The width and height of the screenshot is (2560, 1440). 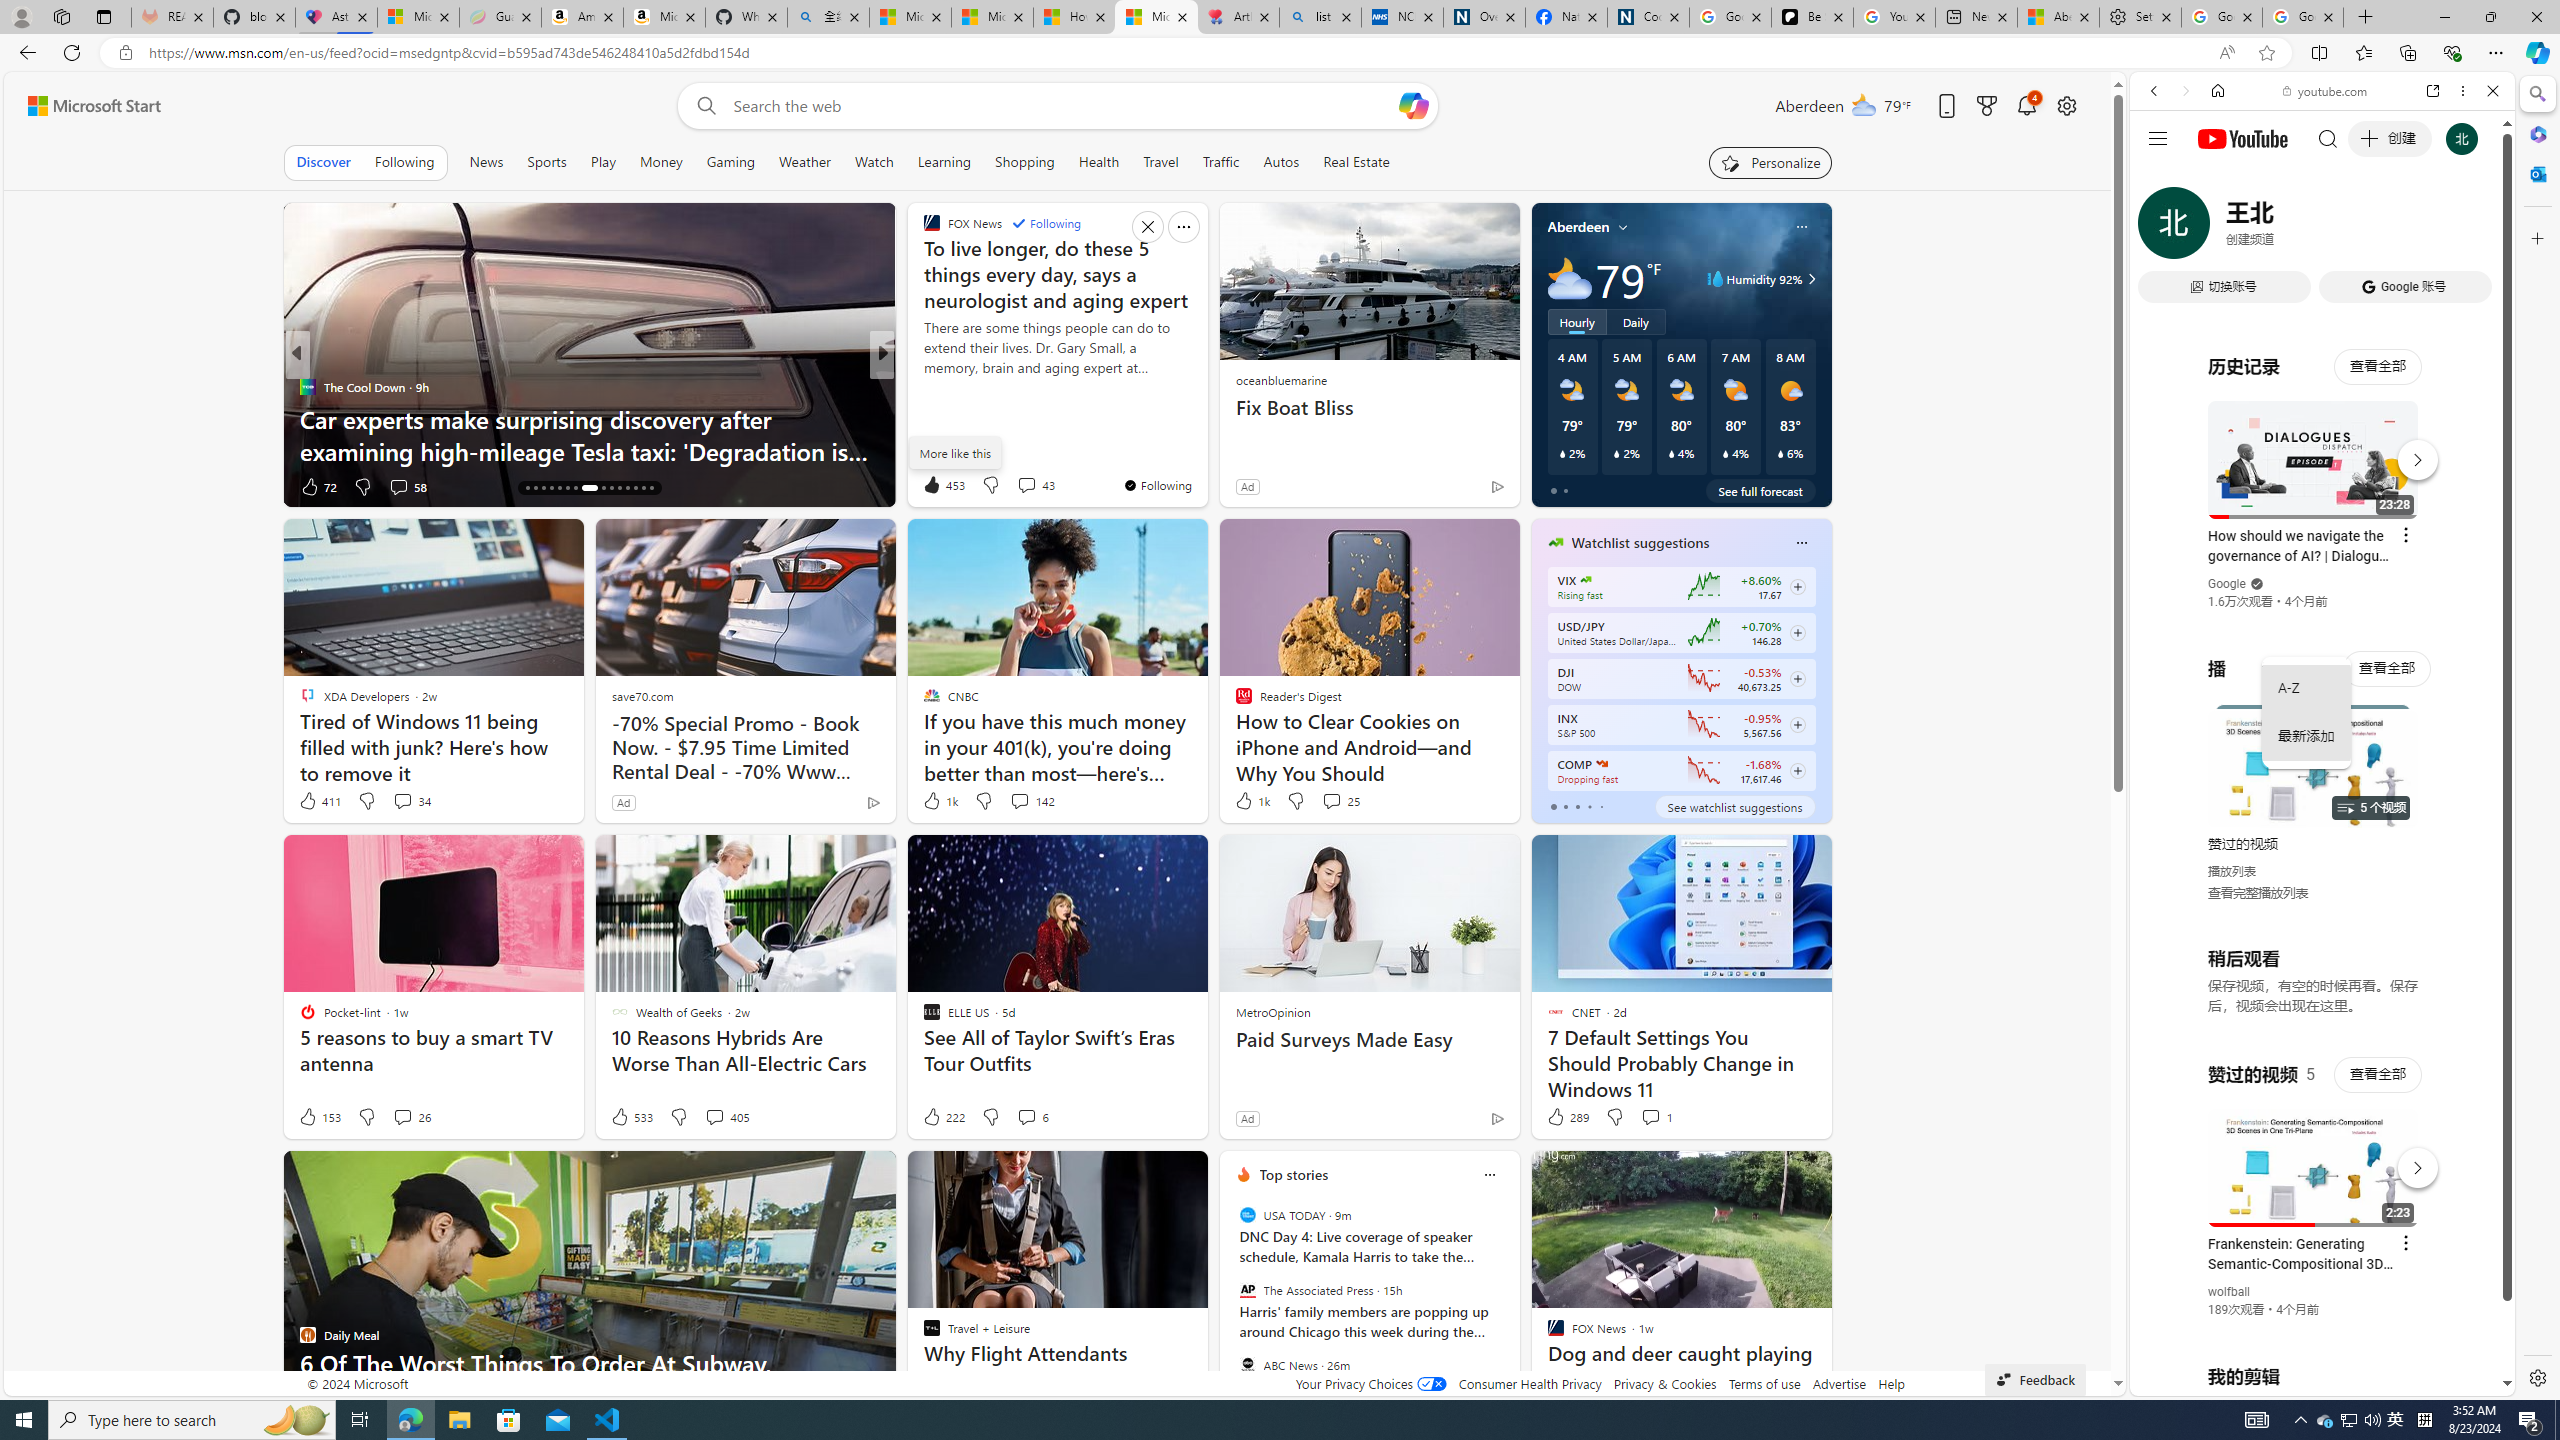 I want to click on 411 Like, so click(x=318, y=801).